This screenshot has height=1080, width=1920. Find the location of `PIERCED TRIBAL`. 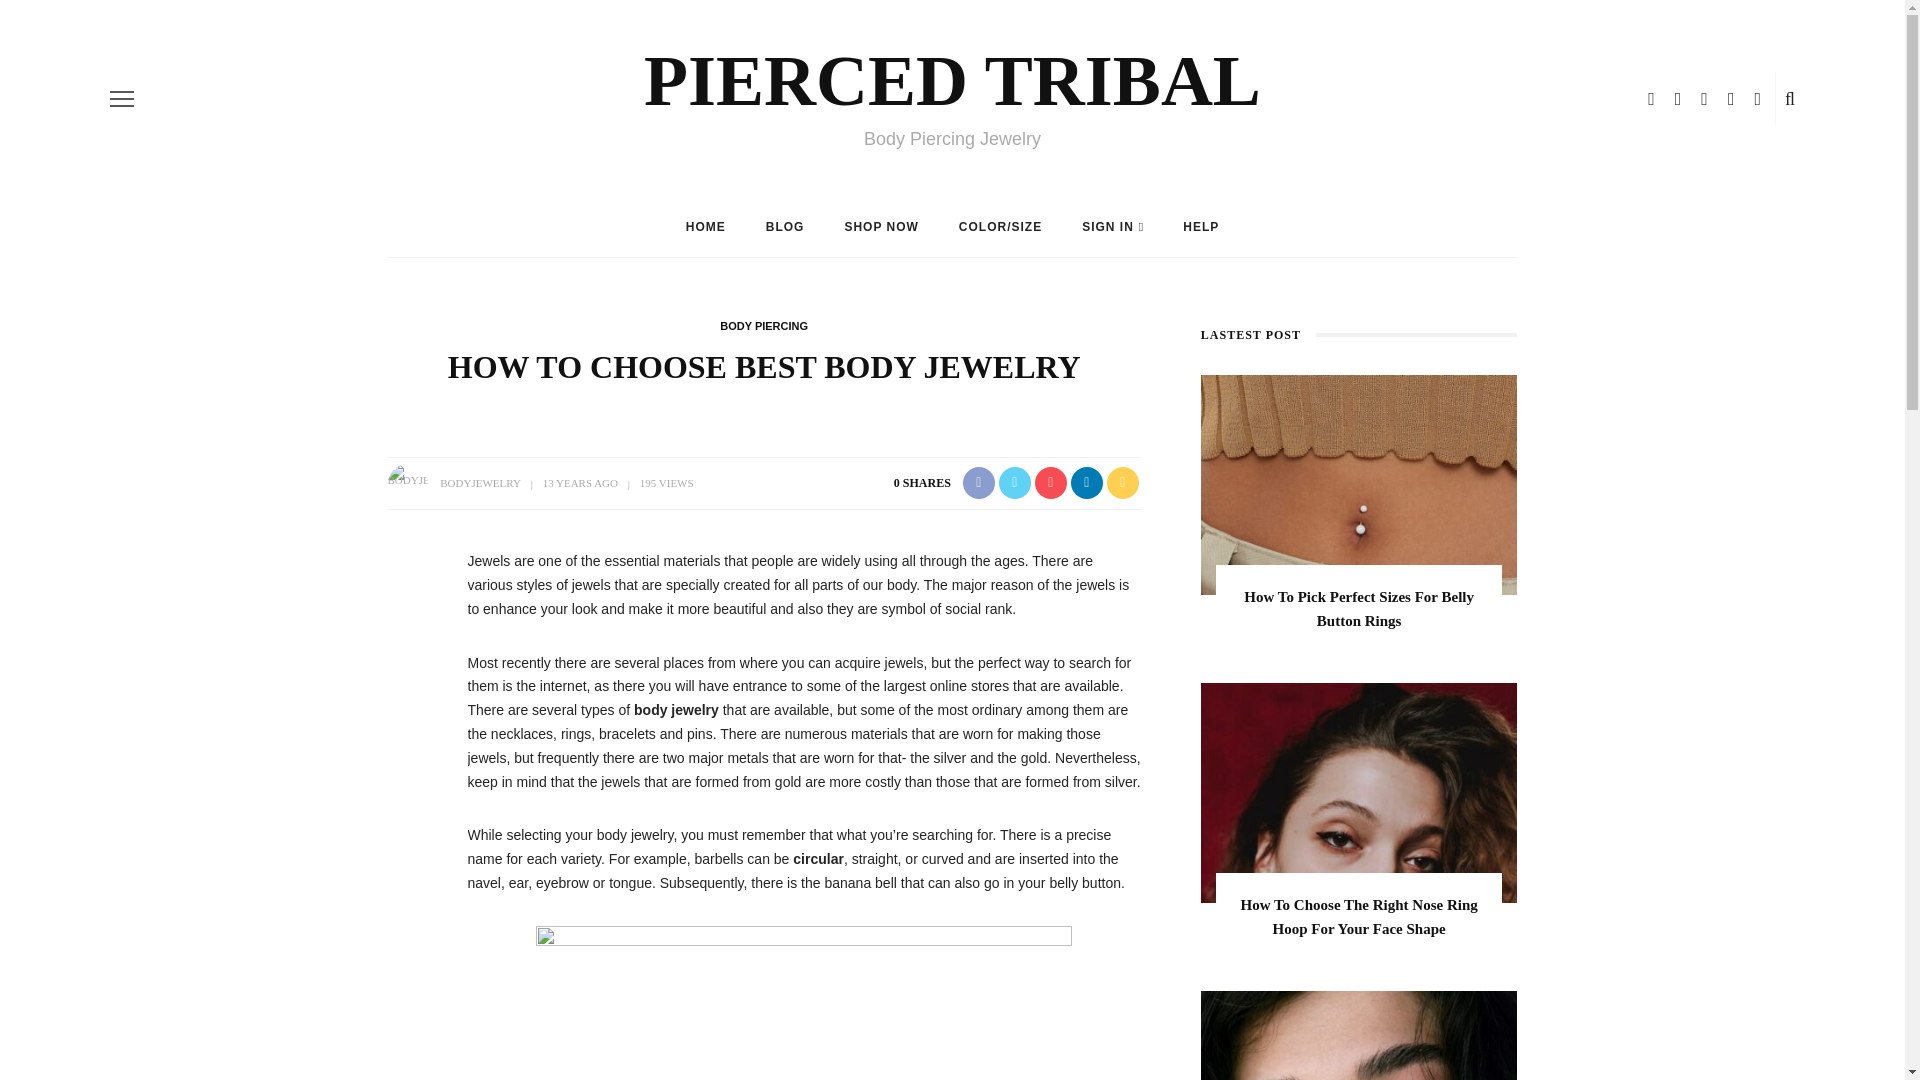

PIERCED TRIBAL is located at coordinates (952, 80).